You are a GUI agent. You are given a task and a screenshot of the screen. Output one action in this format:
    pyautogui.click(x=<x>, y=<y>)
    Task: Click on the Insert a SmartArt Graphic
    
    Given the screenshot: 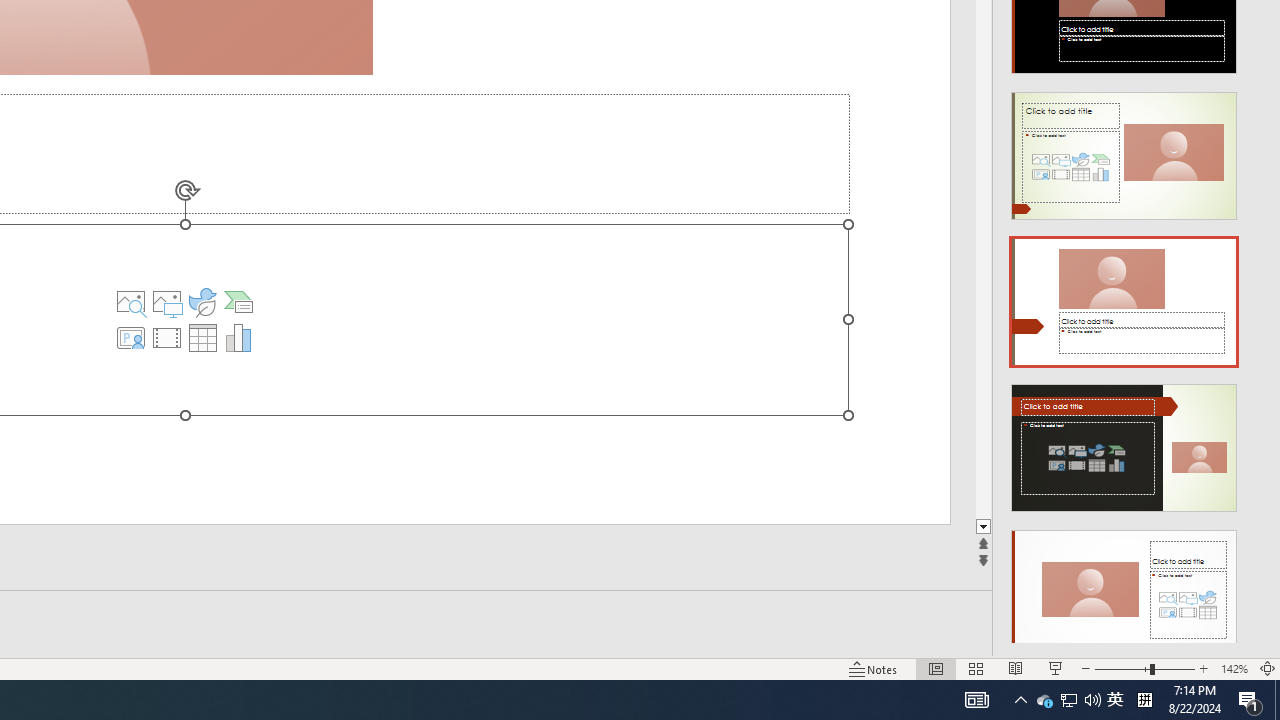 What is the action you would take?
    pyautogui.click(x=238, y=302)
    